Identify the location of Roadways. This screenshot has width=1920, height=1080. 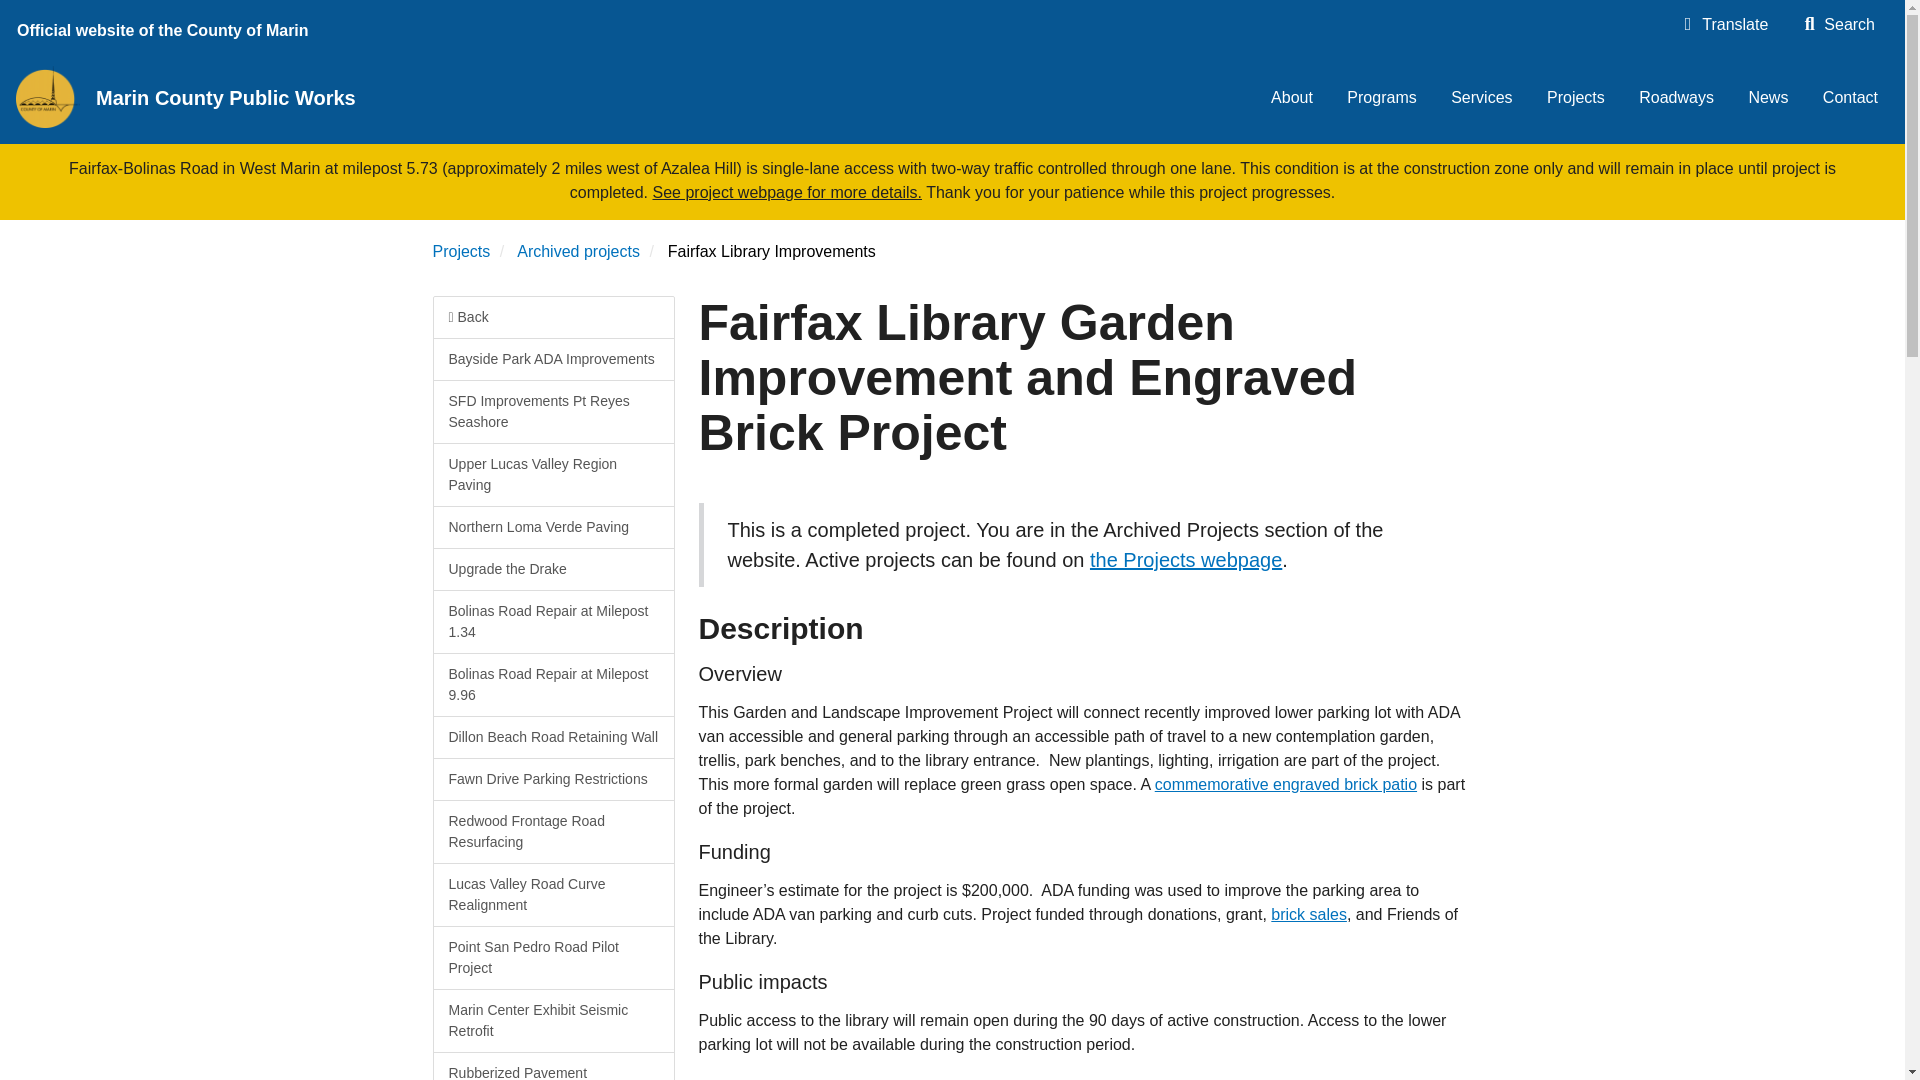
(1676, 98).